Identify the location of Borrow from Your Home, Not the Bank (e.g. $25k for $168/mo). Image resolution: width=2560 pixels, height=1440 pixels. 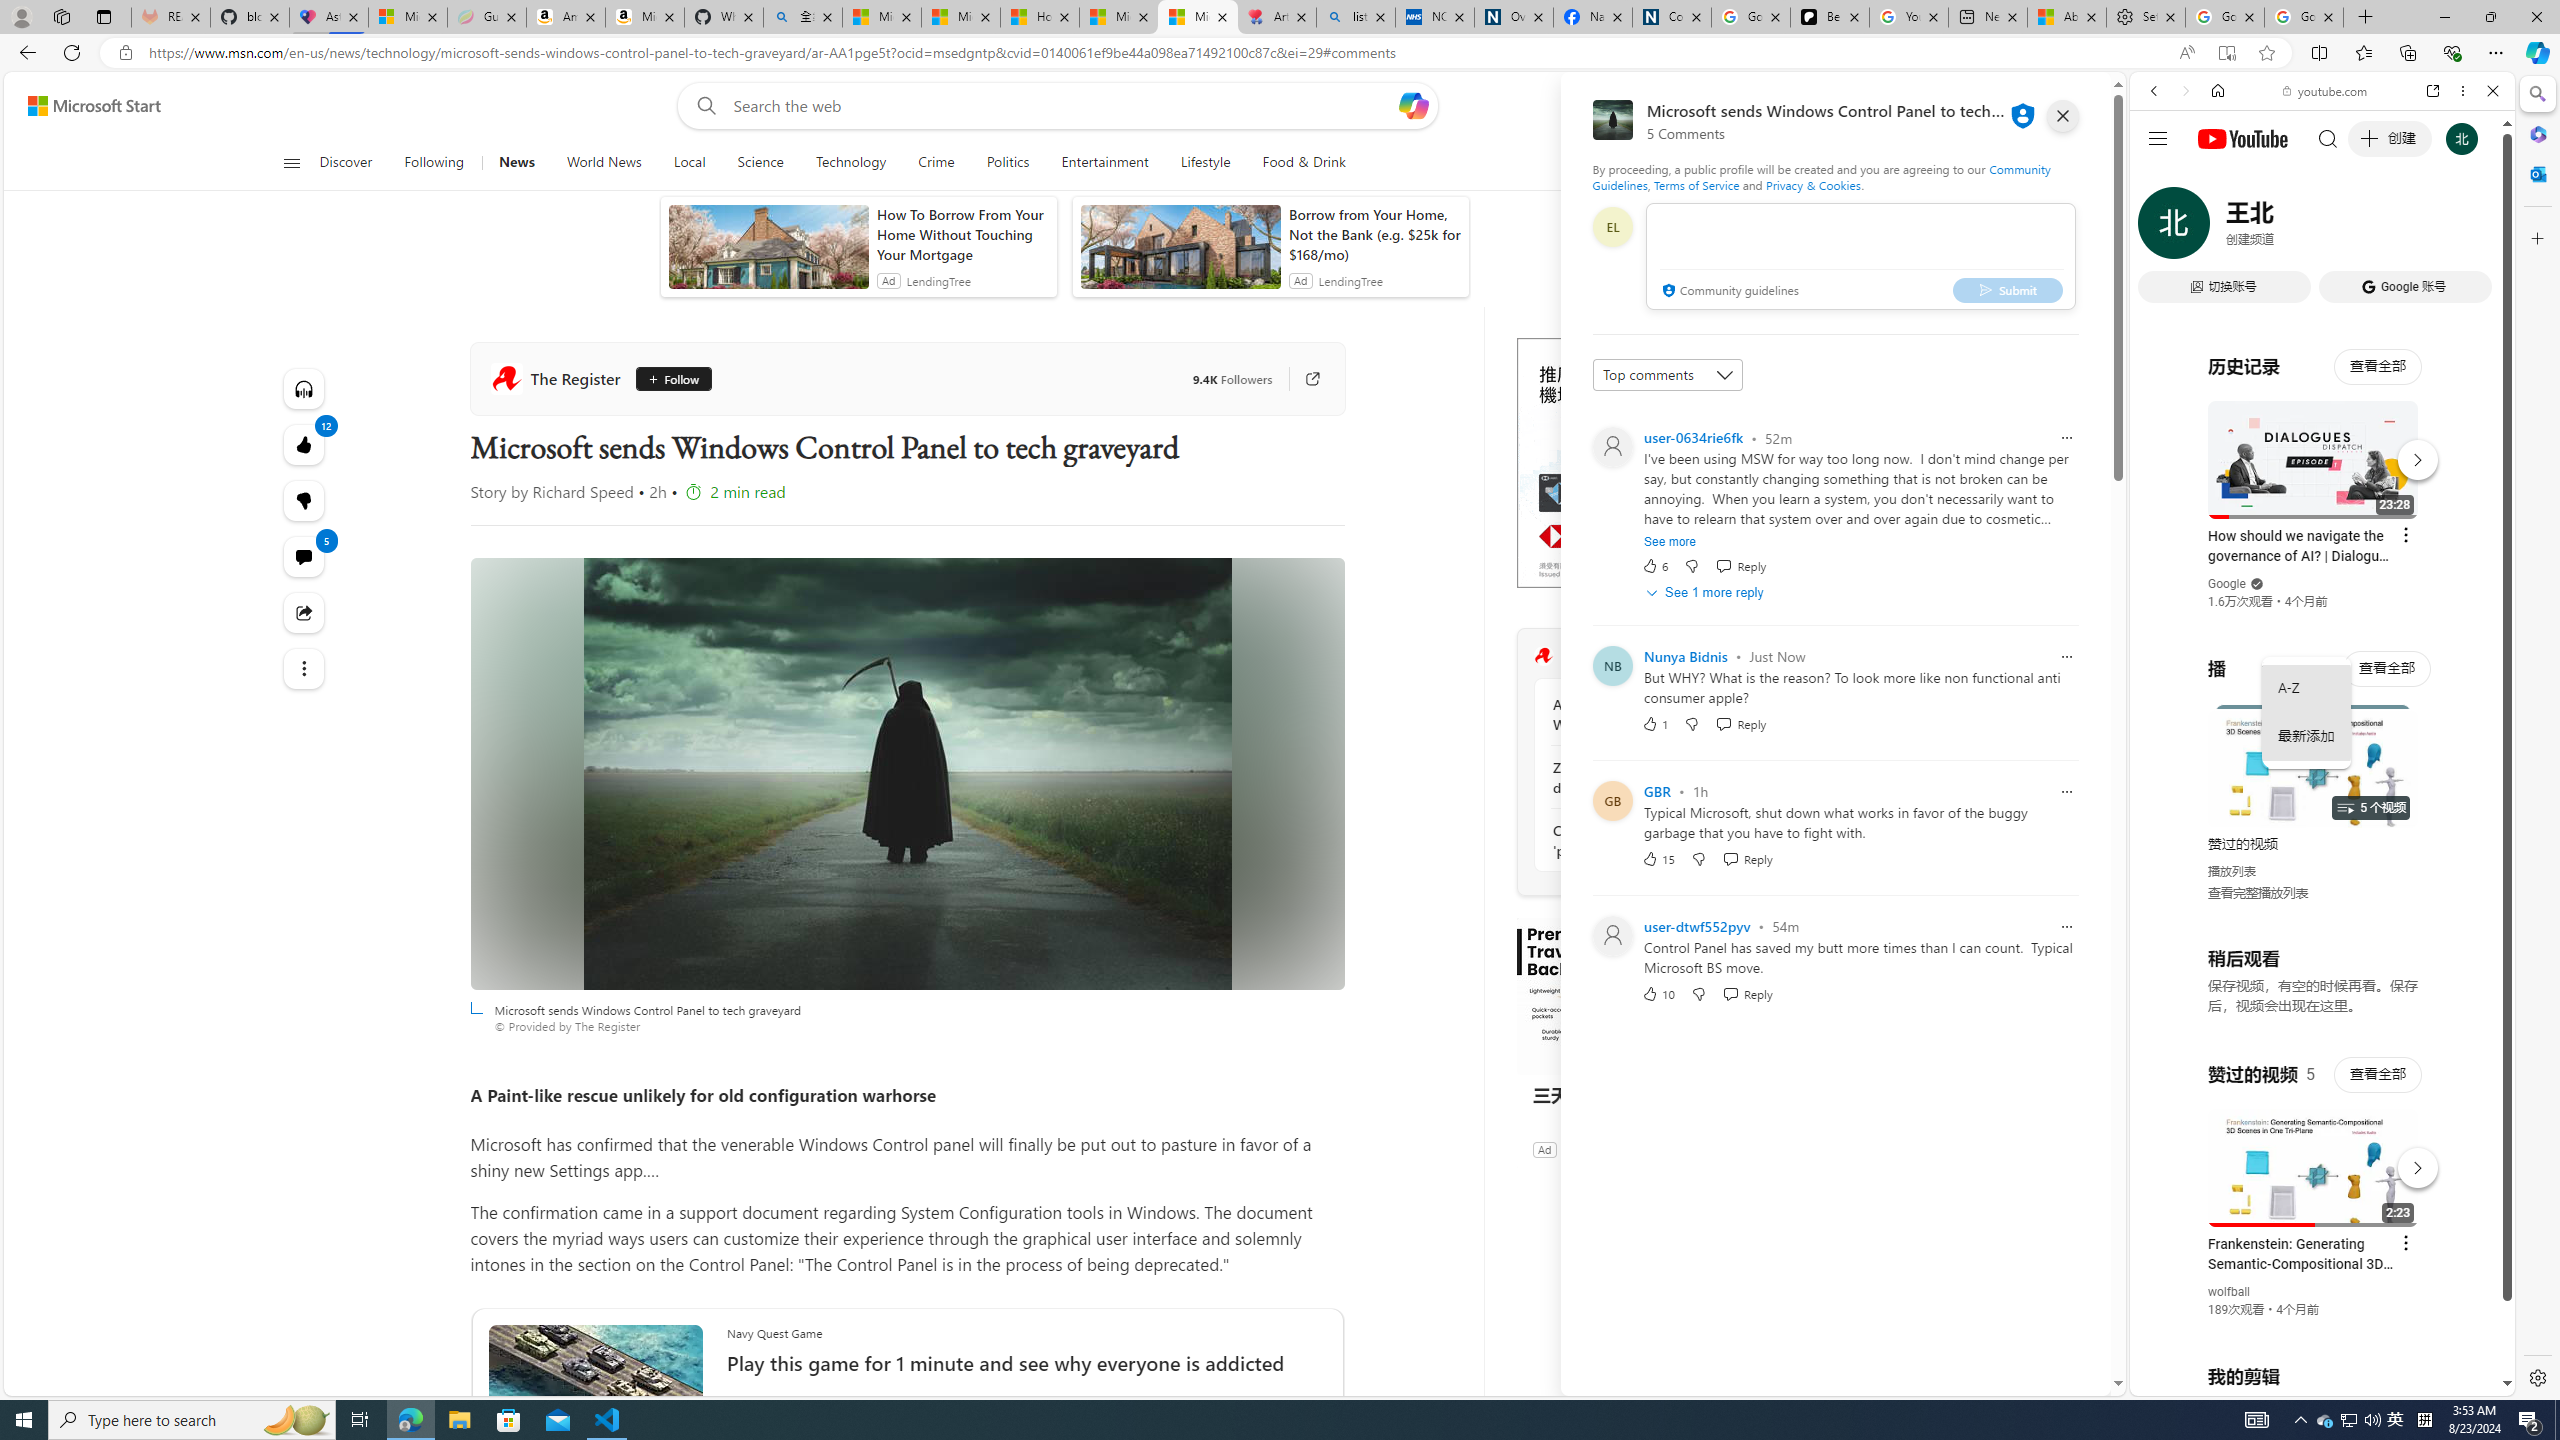
(1374, 234).